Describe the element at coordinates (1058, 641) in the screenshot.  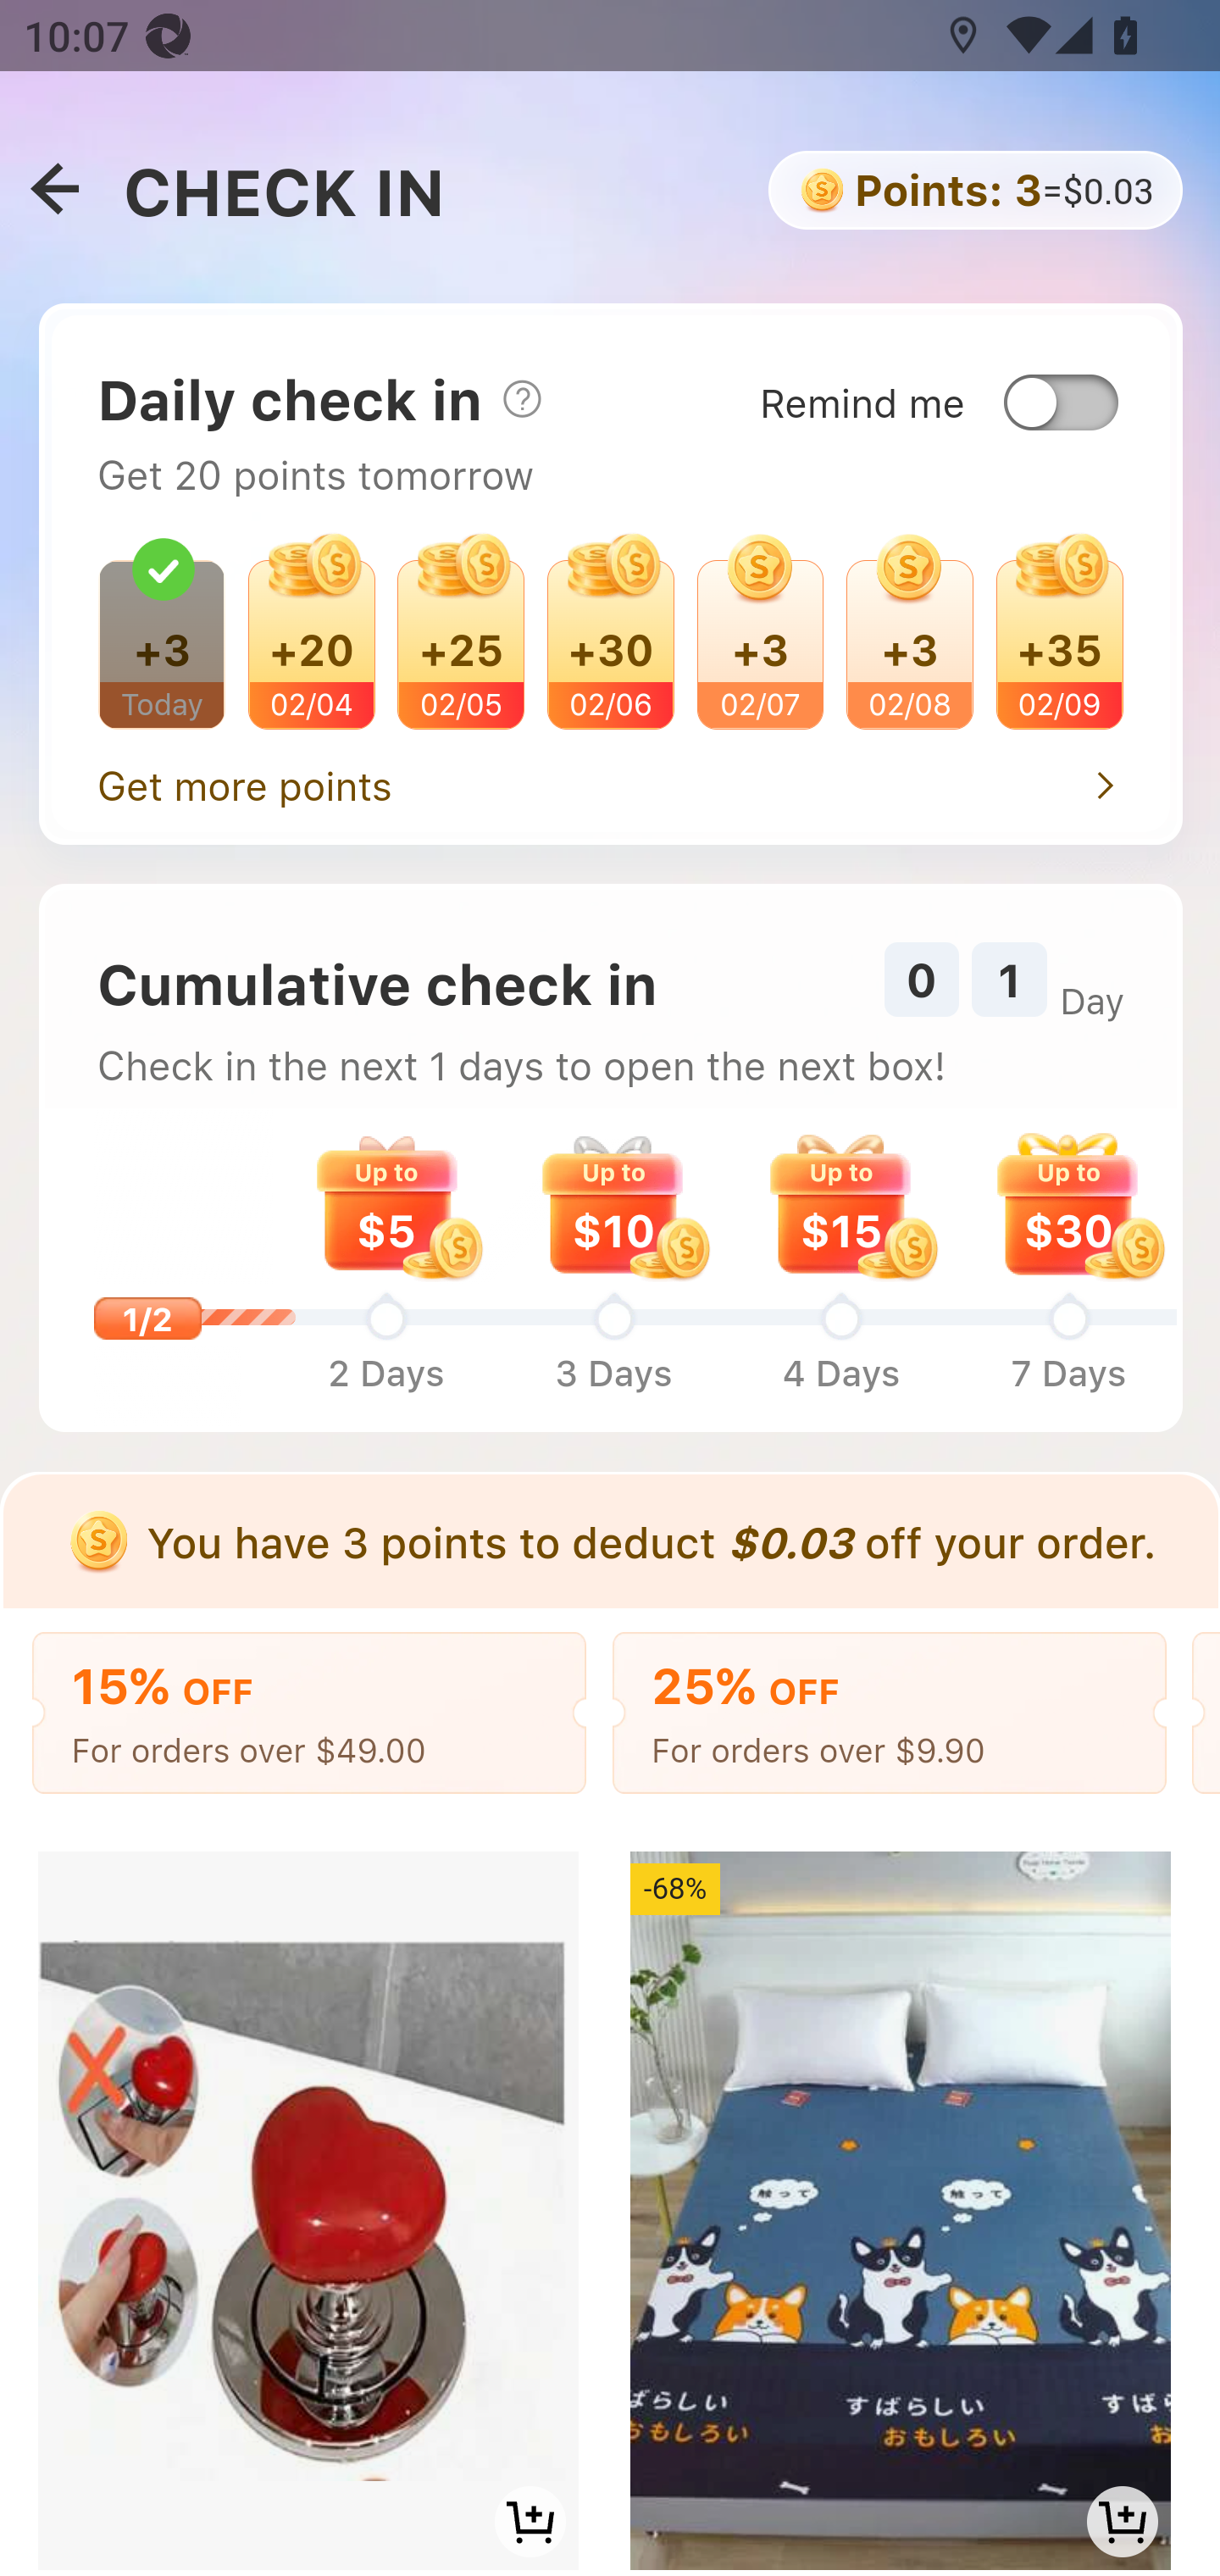
I see `+35 02/09` at that location.